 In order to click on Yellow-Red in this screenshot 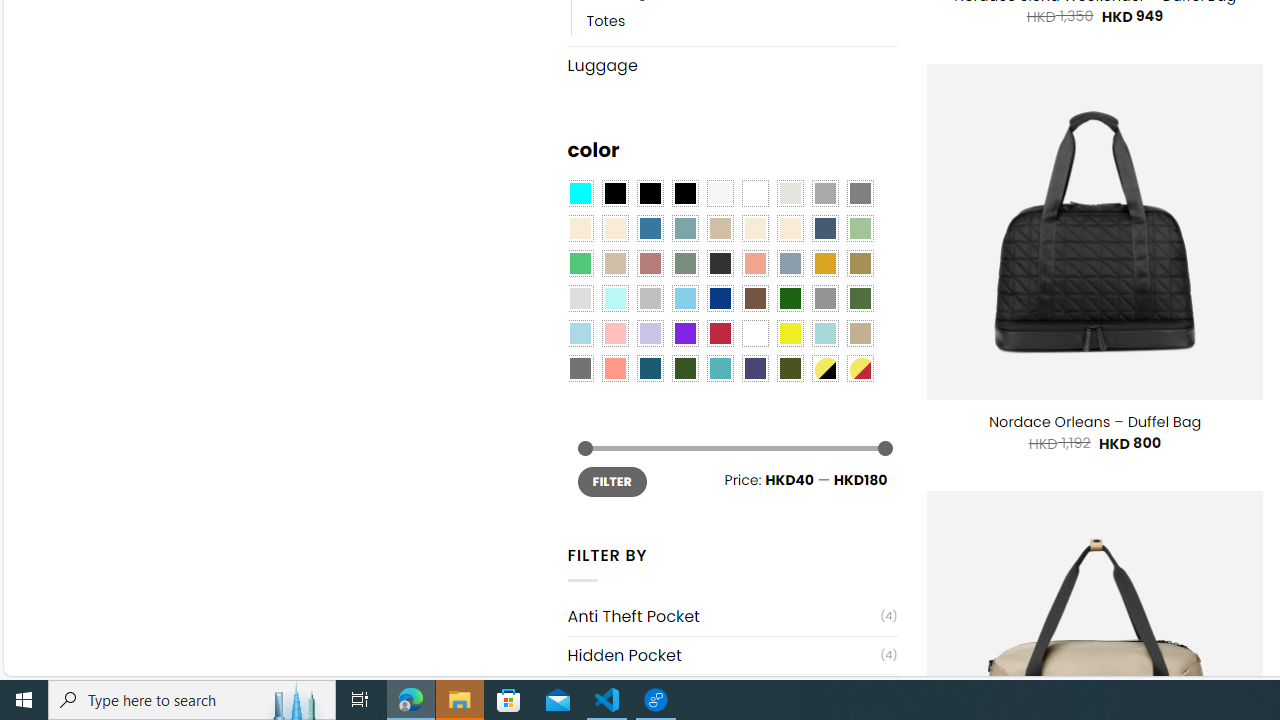, I will do `click(860, 368)`.